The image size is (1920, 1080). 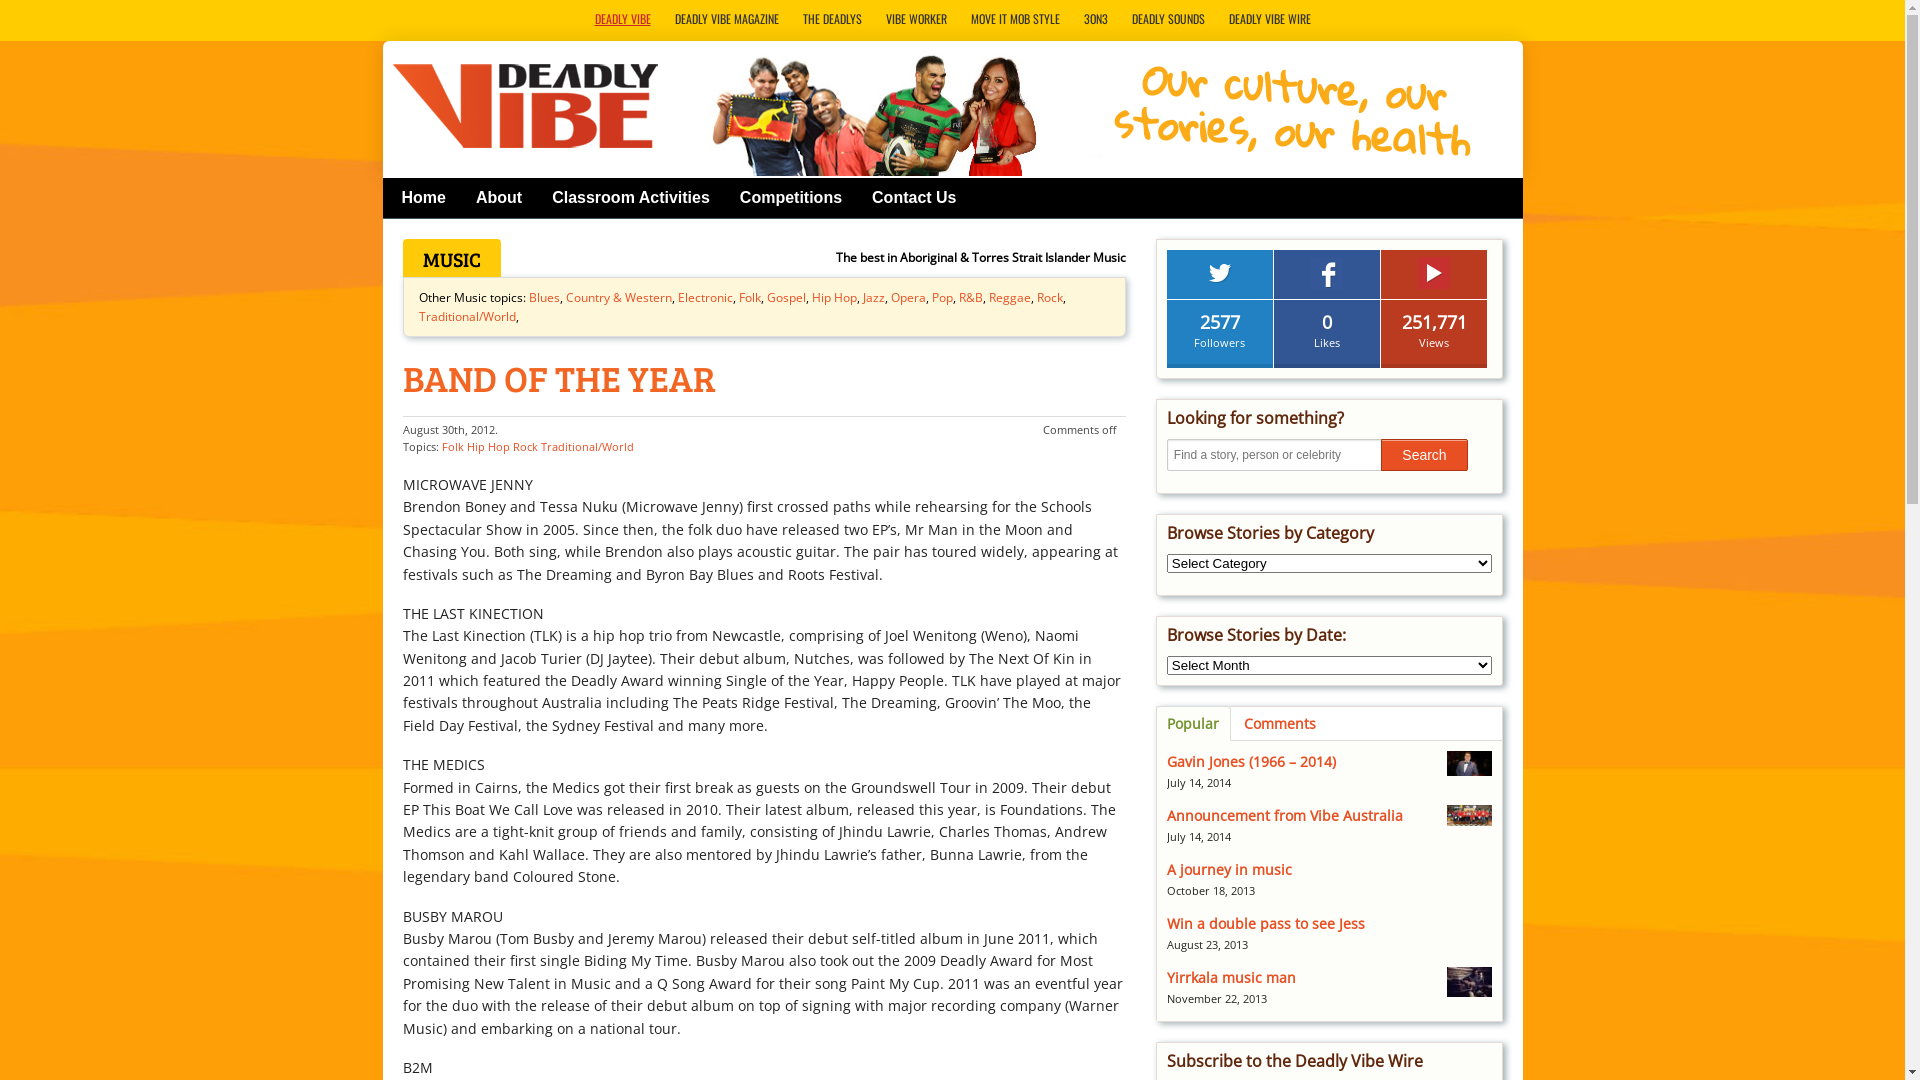 What do you see at coordinates (1194, 724) in the screenshot?
I see `Popular` at bounding box center [1194, 724].